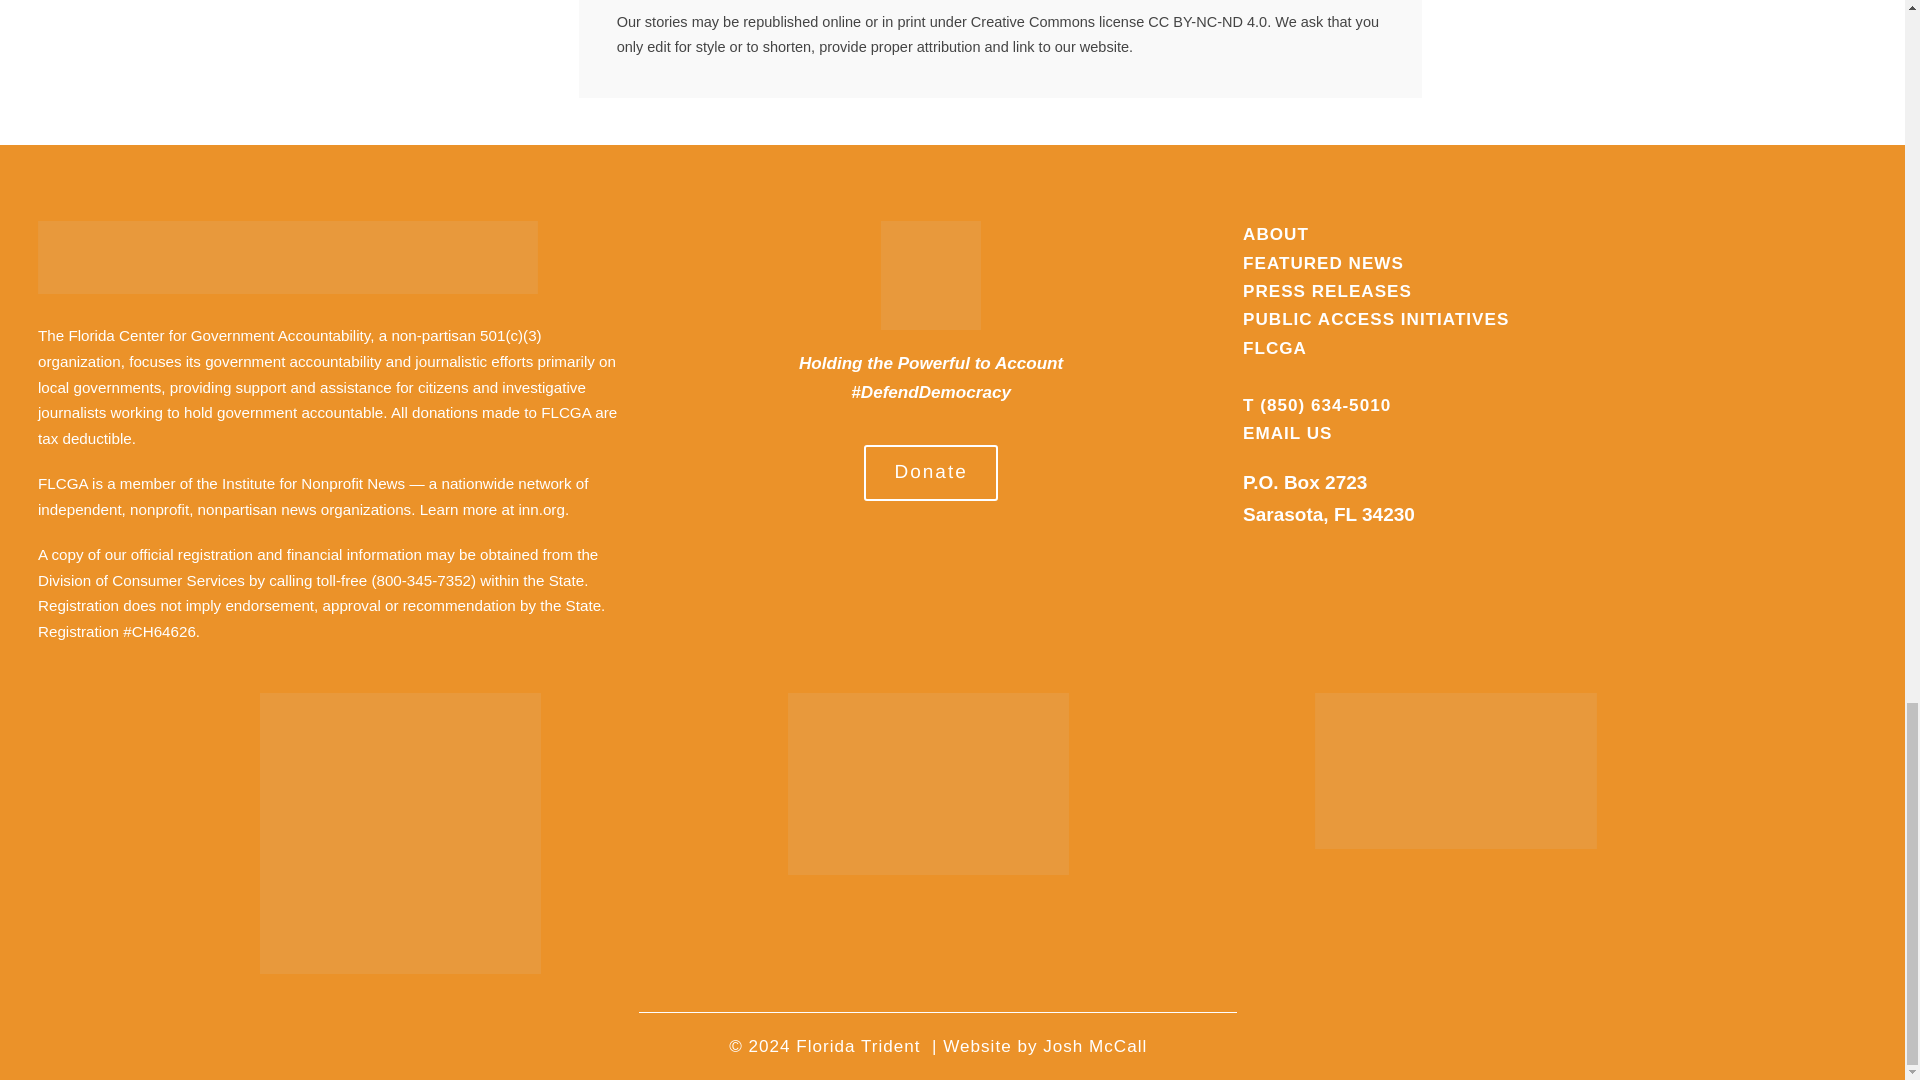  Describe the element at coordinates (1326, 291) in the screenshot. I see `PRESS RELEASES` at that location.